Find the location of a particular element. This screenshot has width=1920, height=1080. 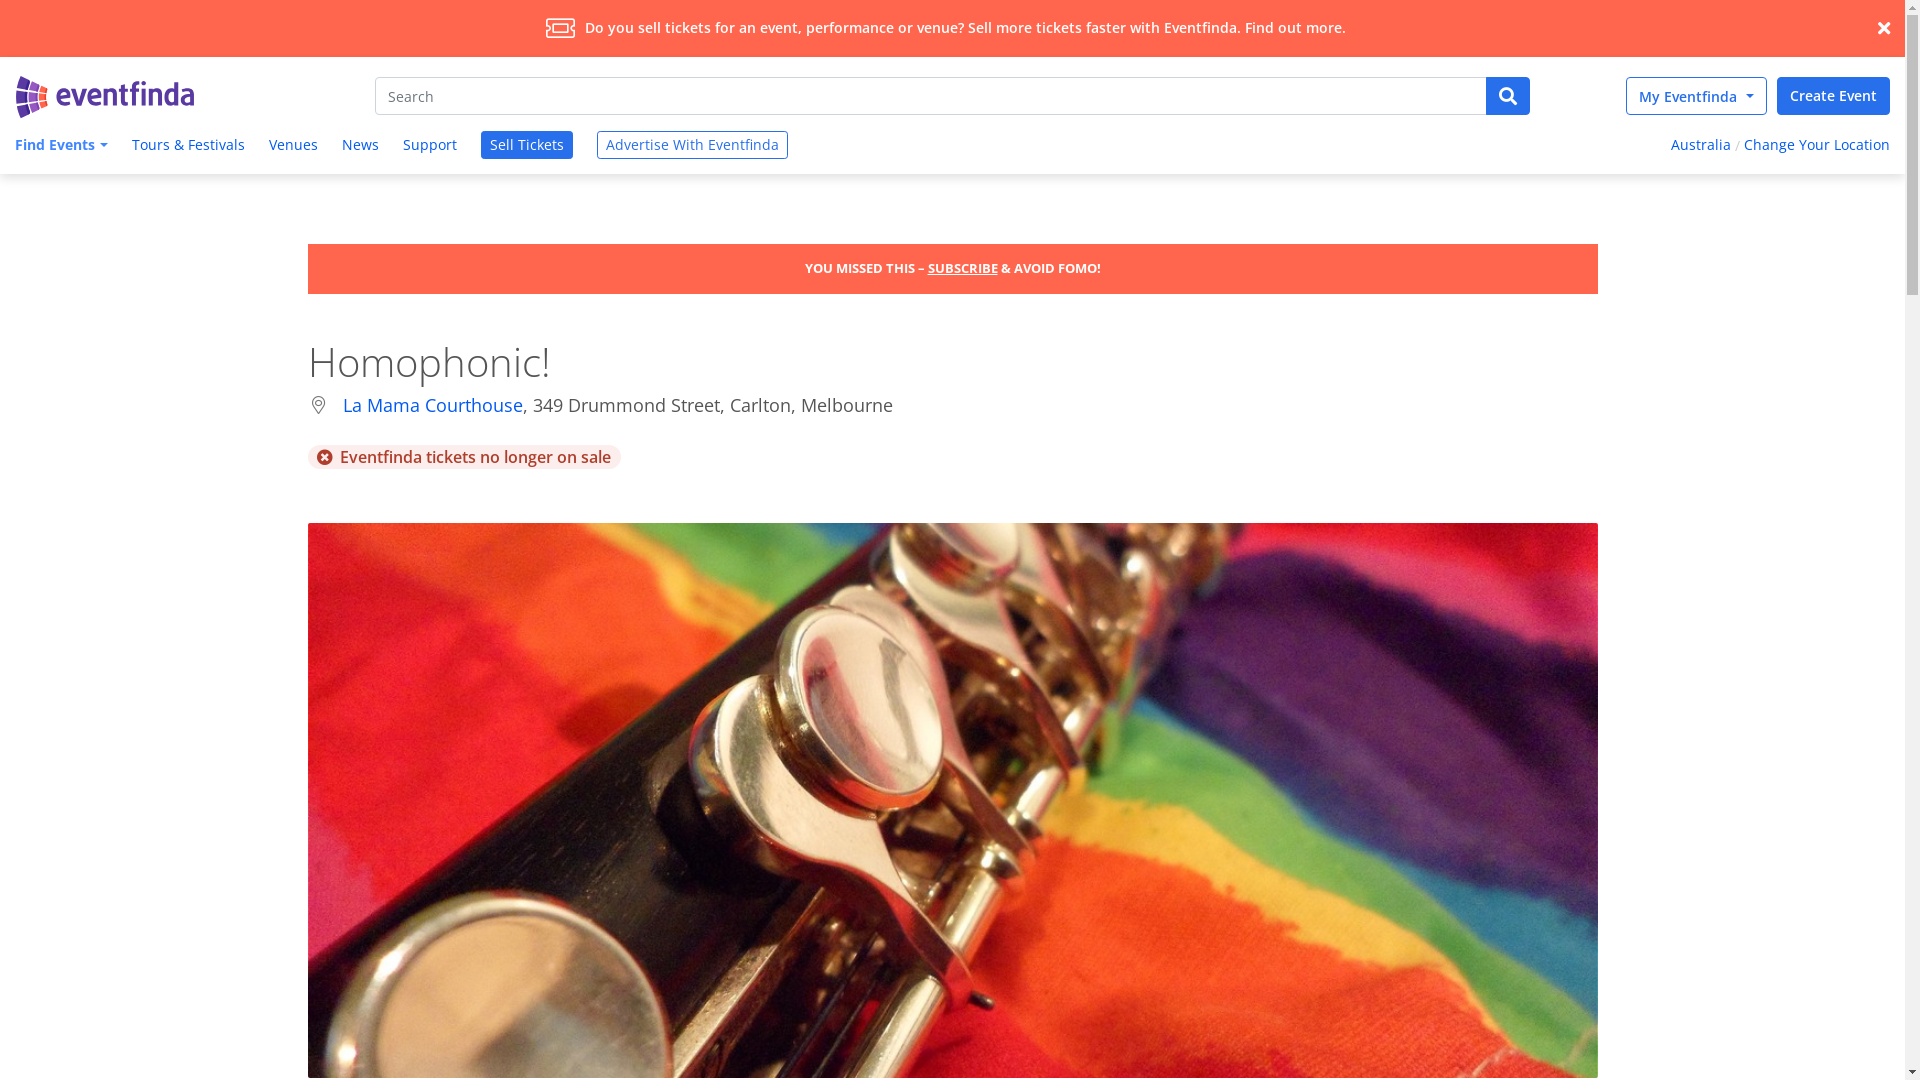

Homophonic! is located at coordinates (953, 801).